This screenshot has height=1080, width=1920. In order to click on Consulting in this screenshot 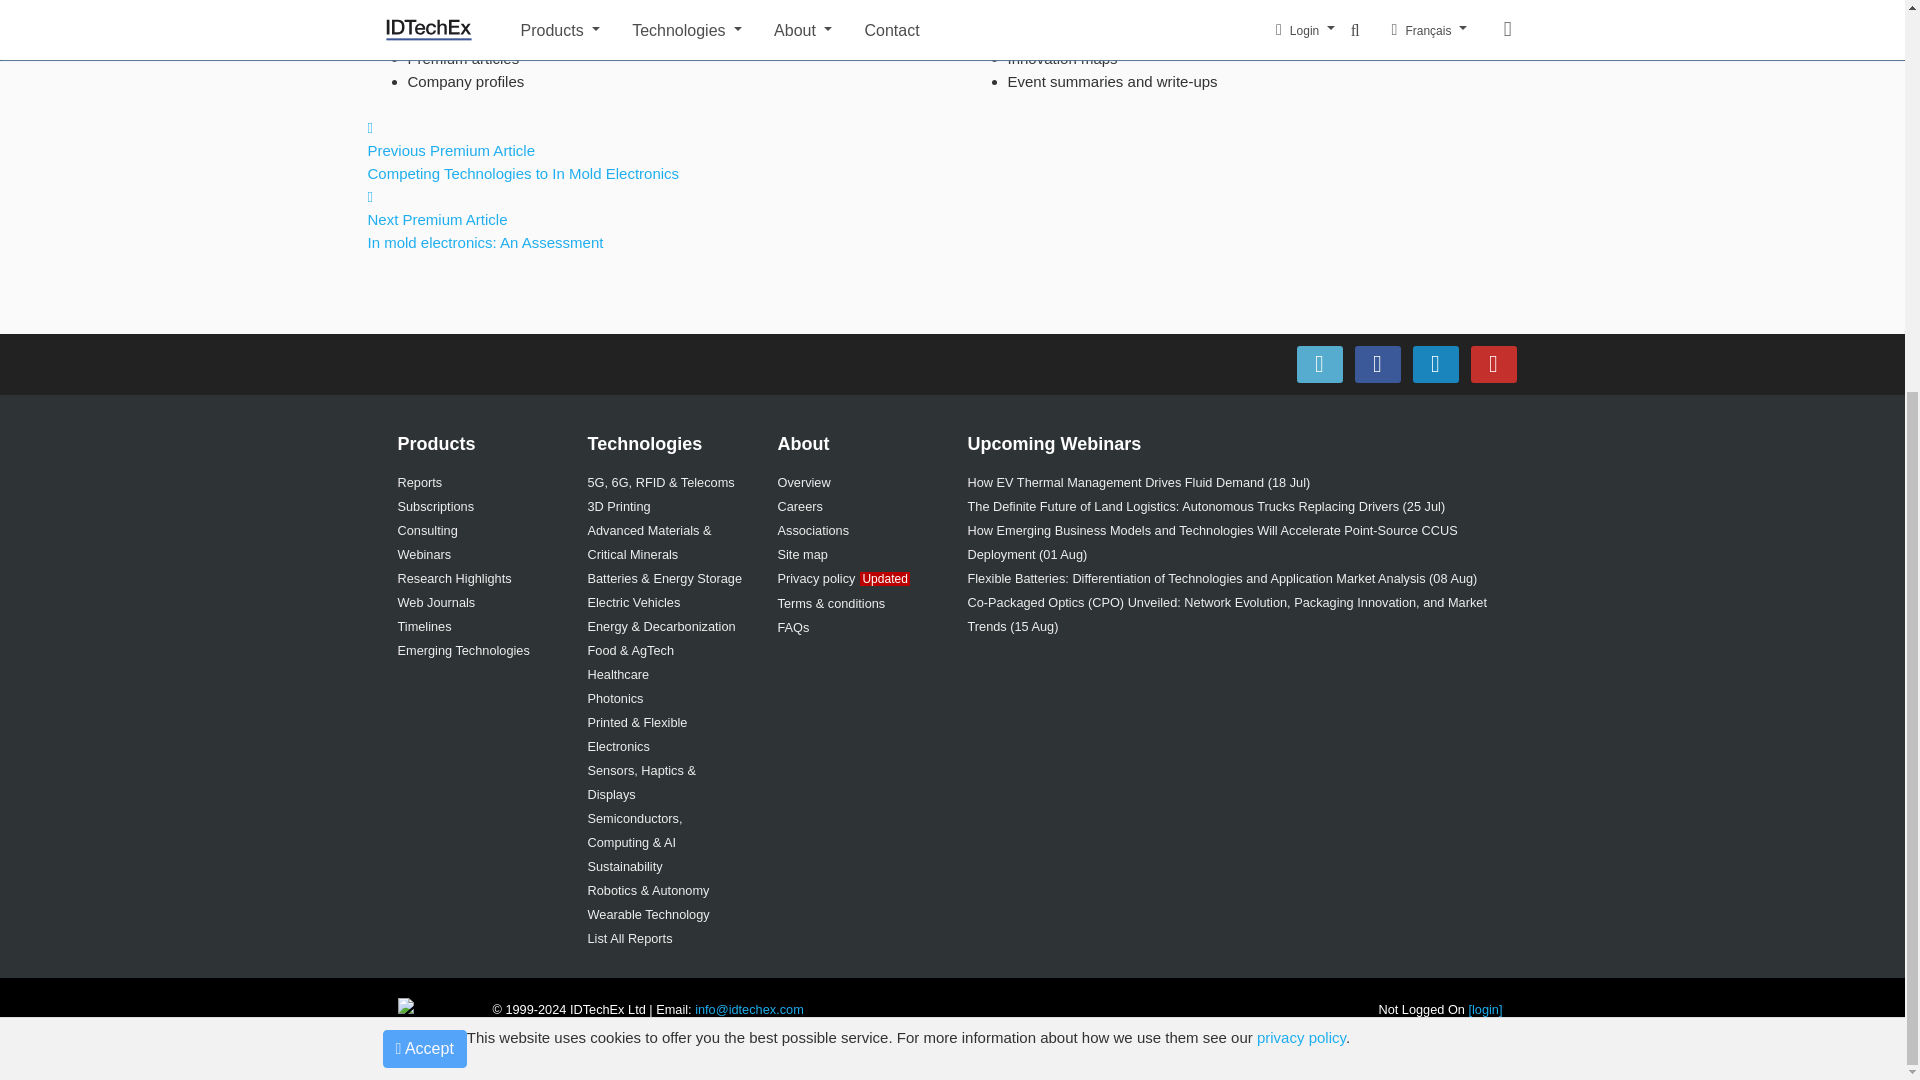, I will do `click(428, 530)`.